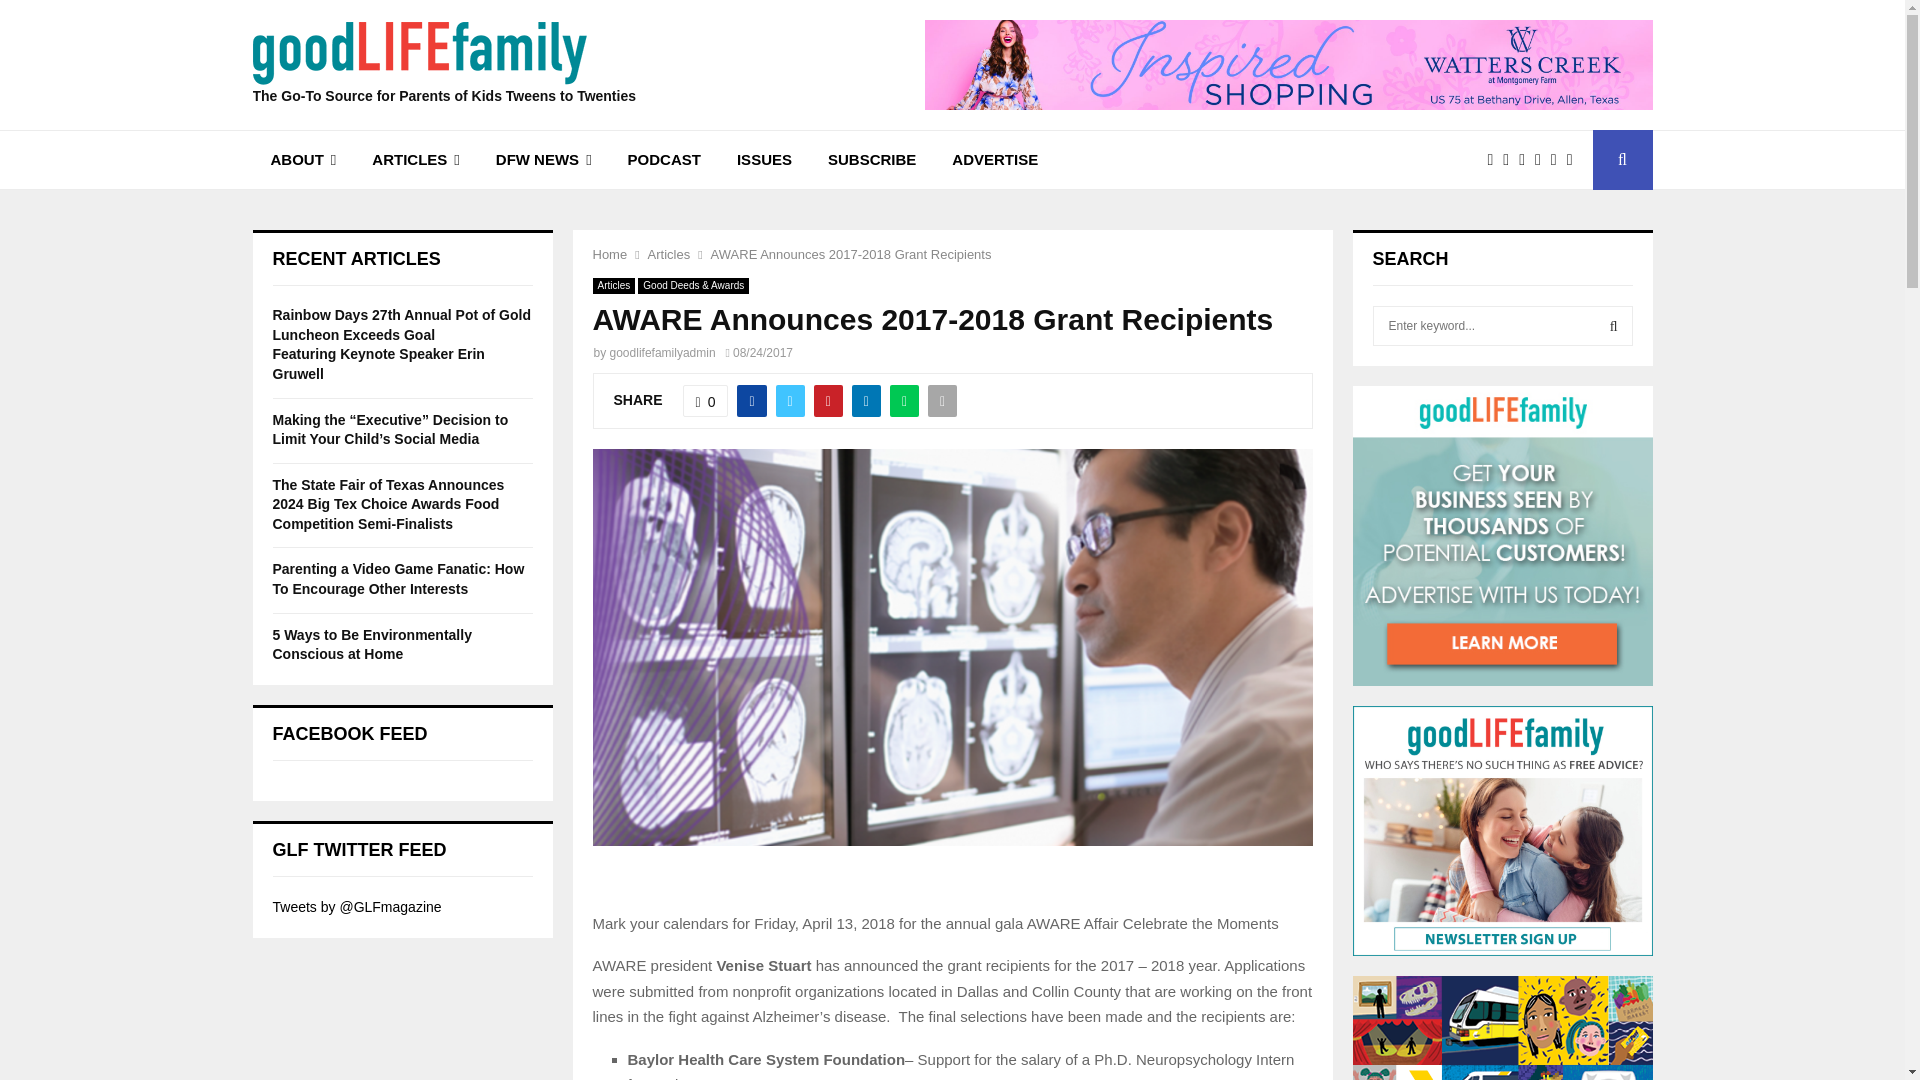 Image resolution: width=1920 pixels, height=1080 pixels. I want to click on ABOUT, so click(302, 160).